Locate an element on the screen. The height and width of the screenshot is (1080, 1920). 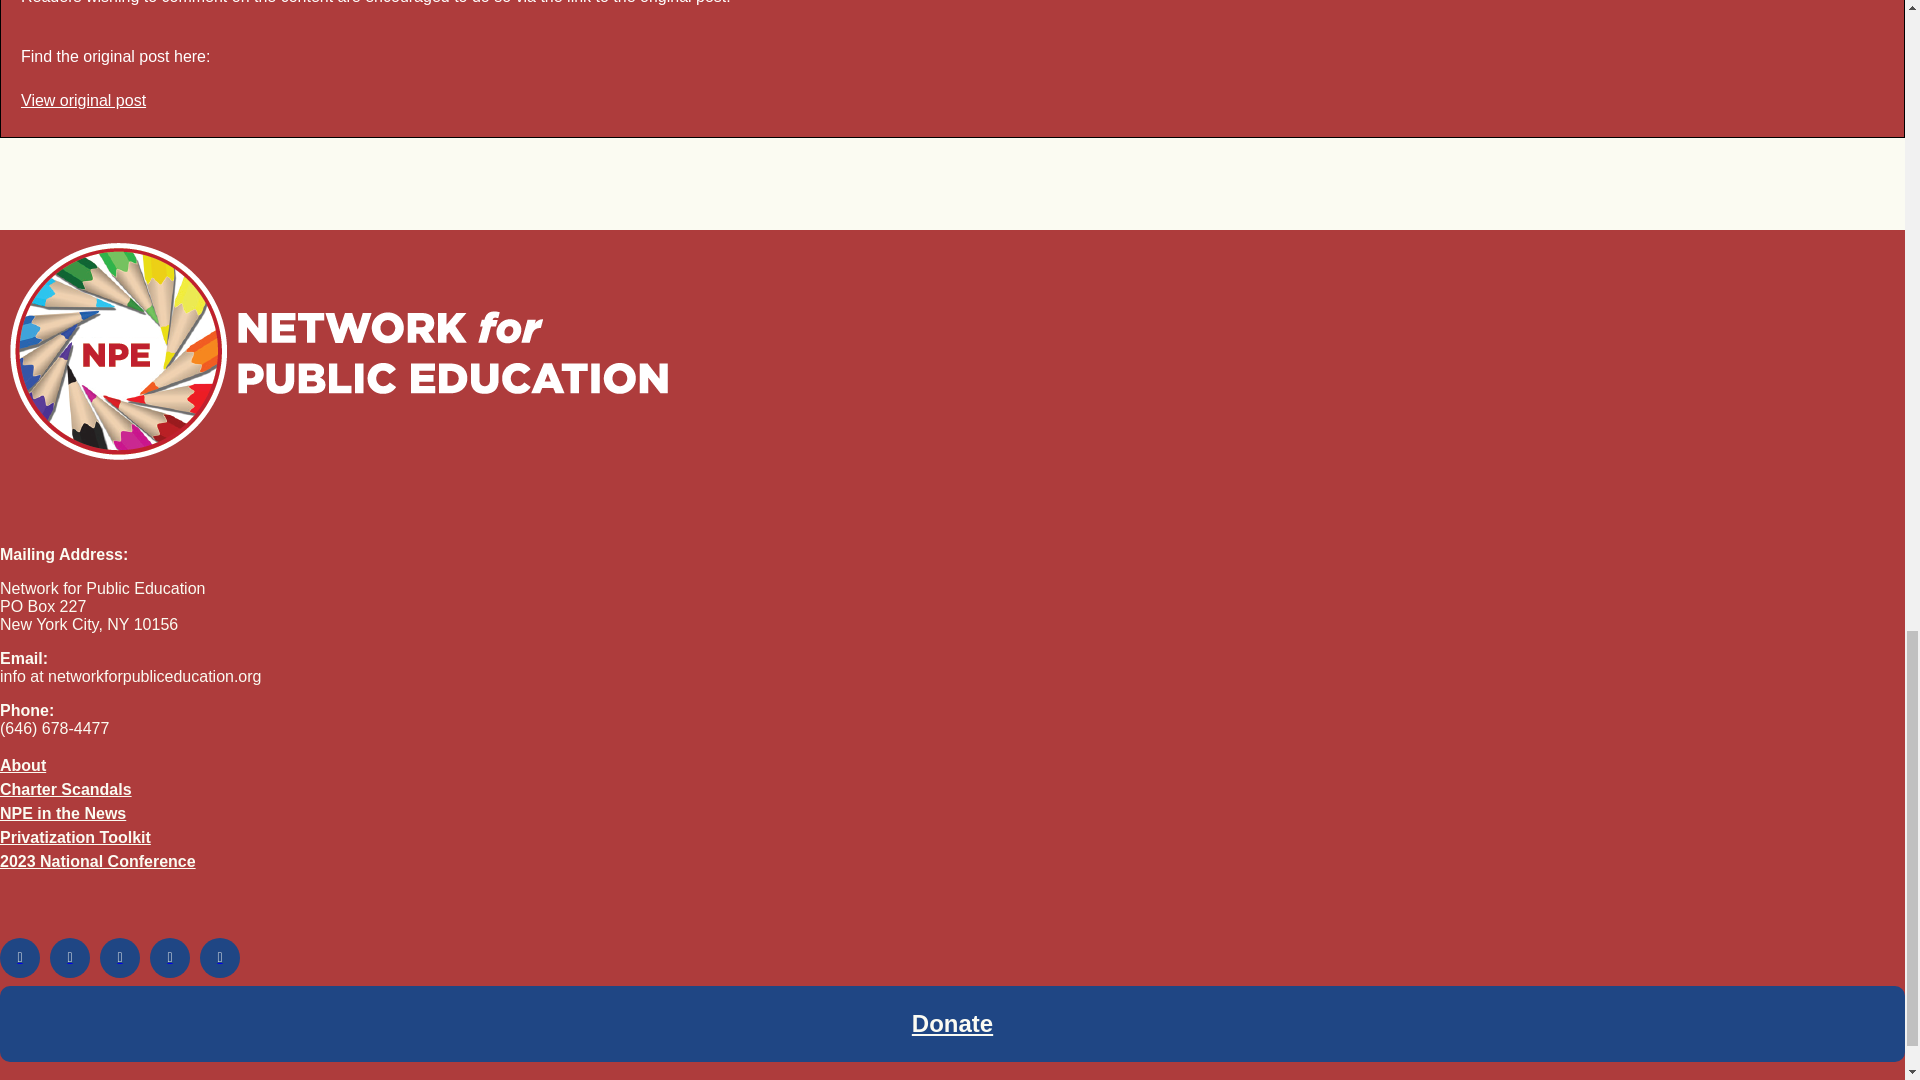
threads is located at coordinates (220, 958).